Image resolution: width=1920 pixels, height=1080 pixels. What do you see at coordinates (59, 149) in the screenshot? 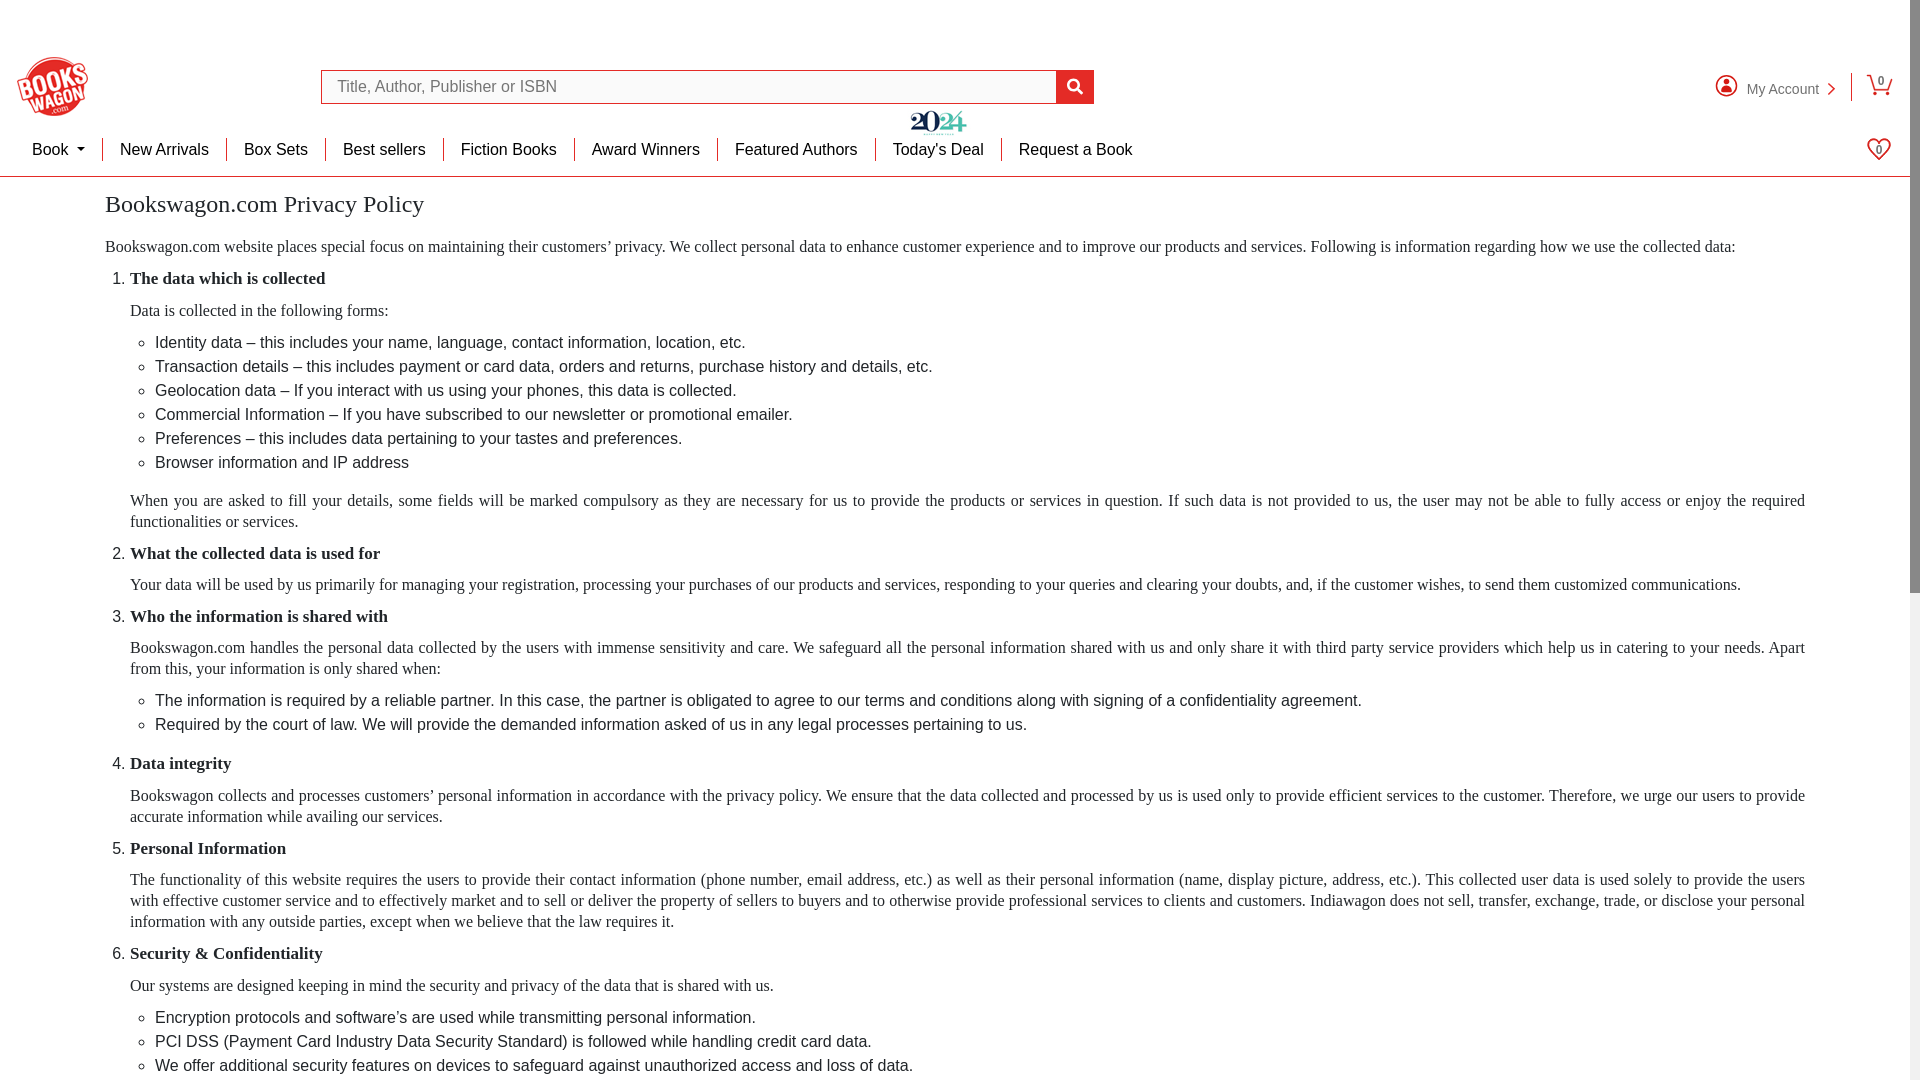
I see `Book` at bounding box center [59, 149].